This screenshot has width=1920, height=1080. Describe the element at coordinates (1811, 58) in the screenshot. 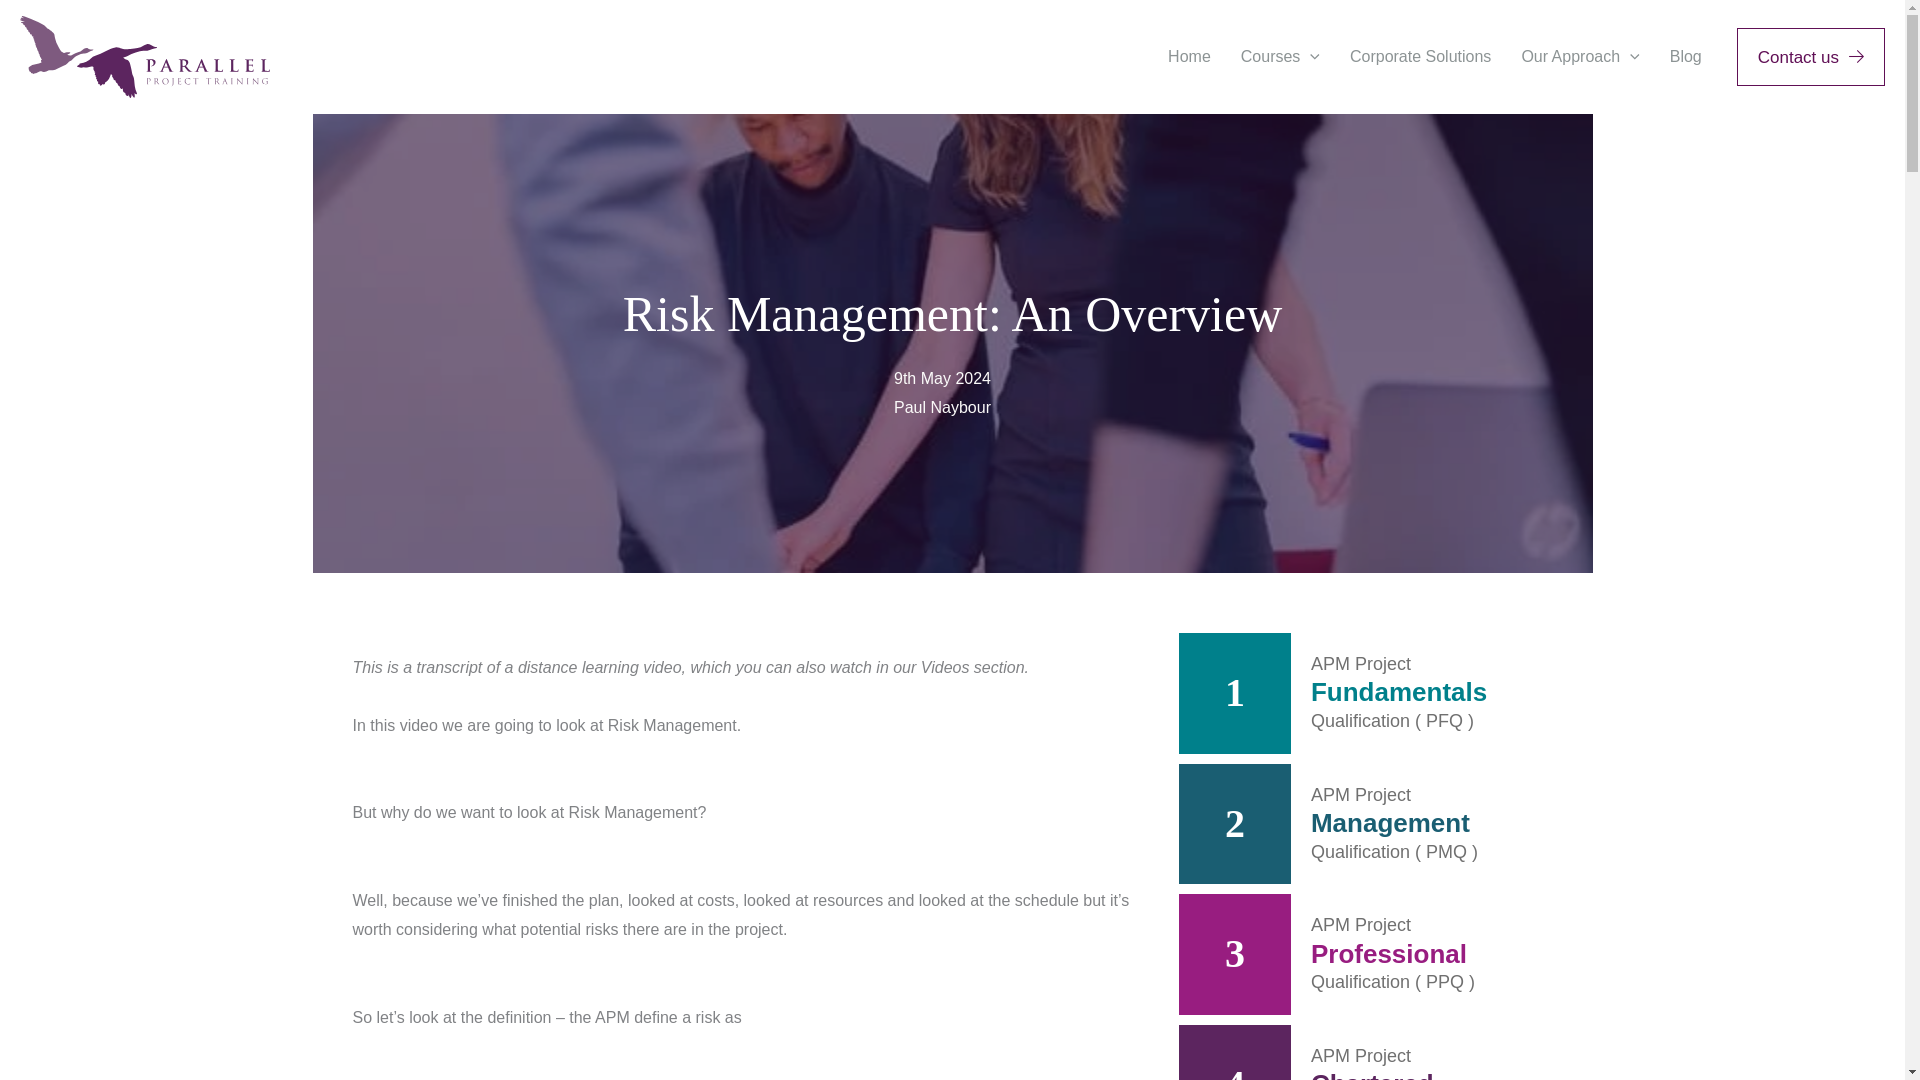

I see `Contact us` at that location.